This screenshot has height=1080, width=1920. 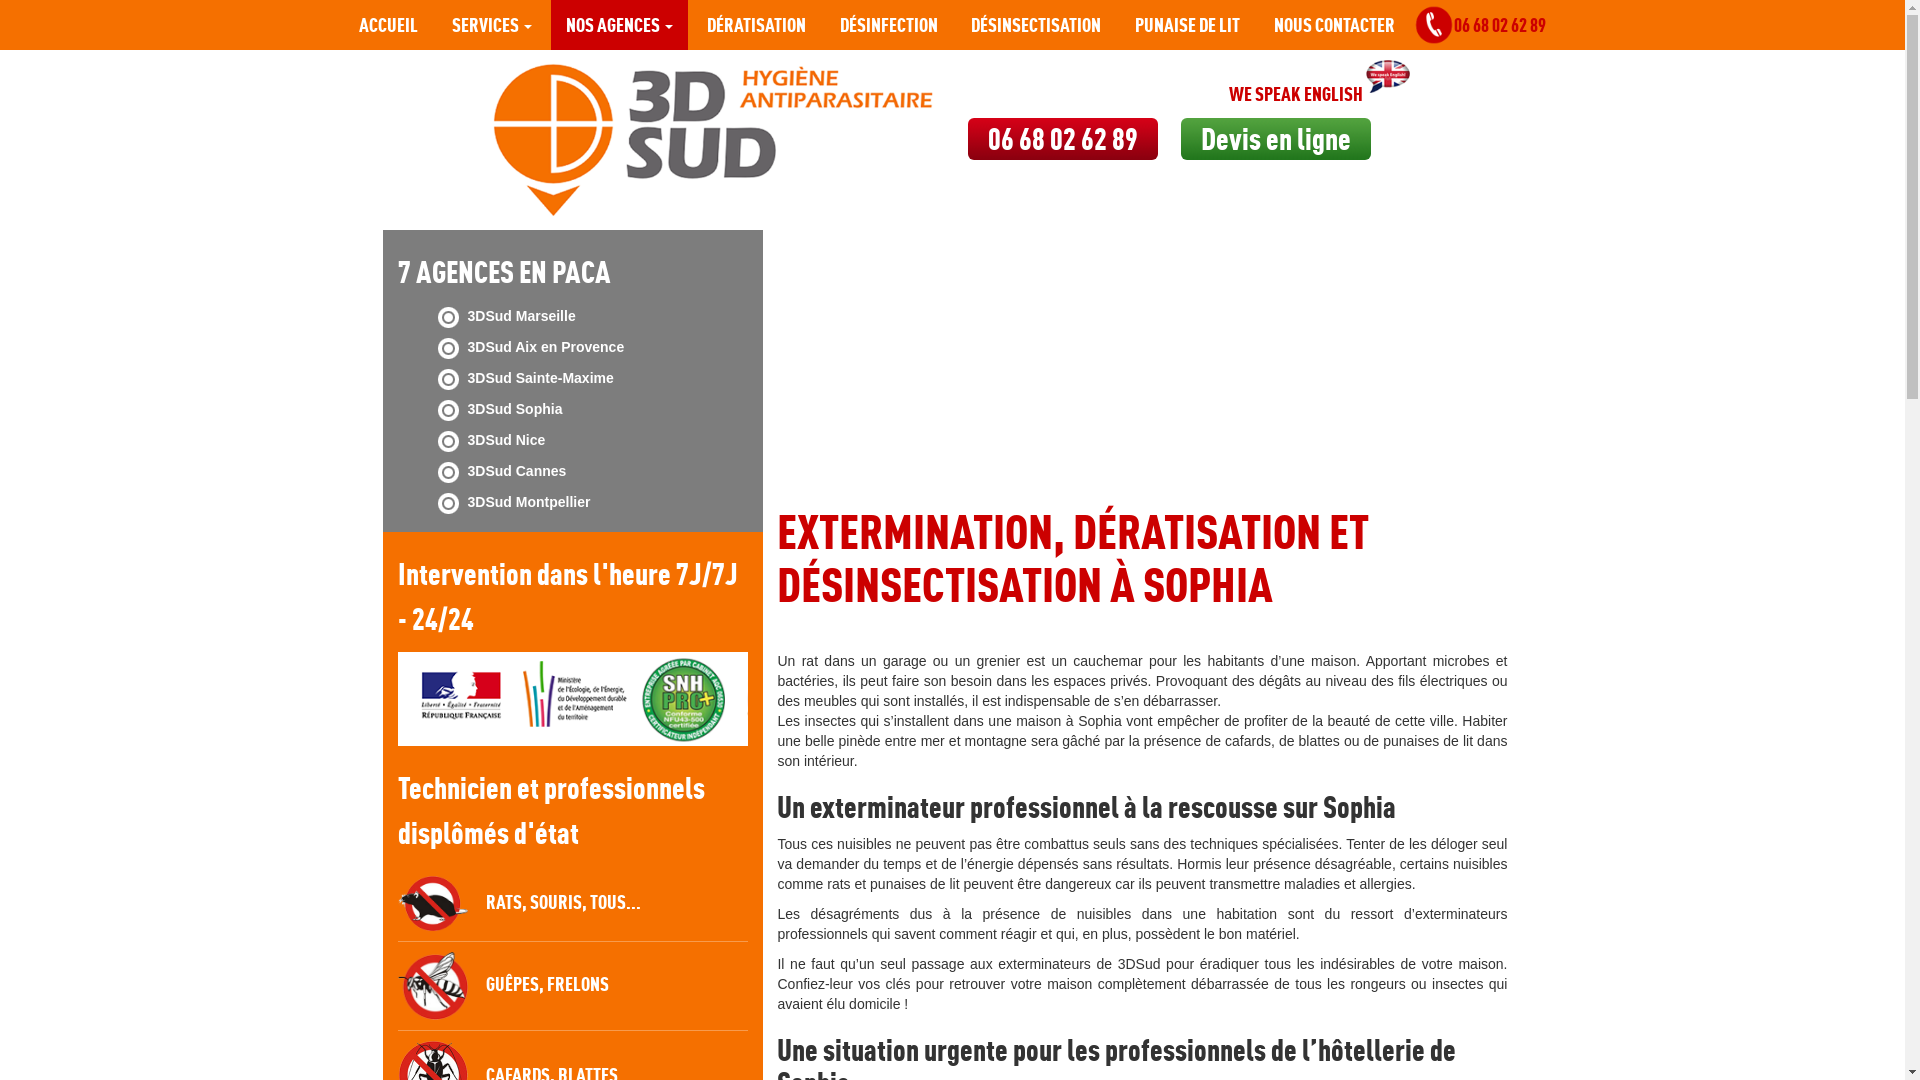 What do you see at coordinates (546, 347) in the screenshot?
I see `3DSud Aix en Provence` at bounding box center [546, 347].